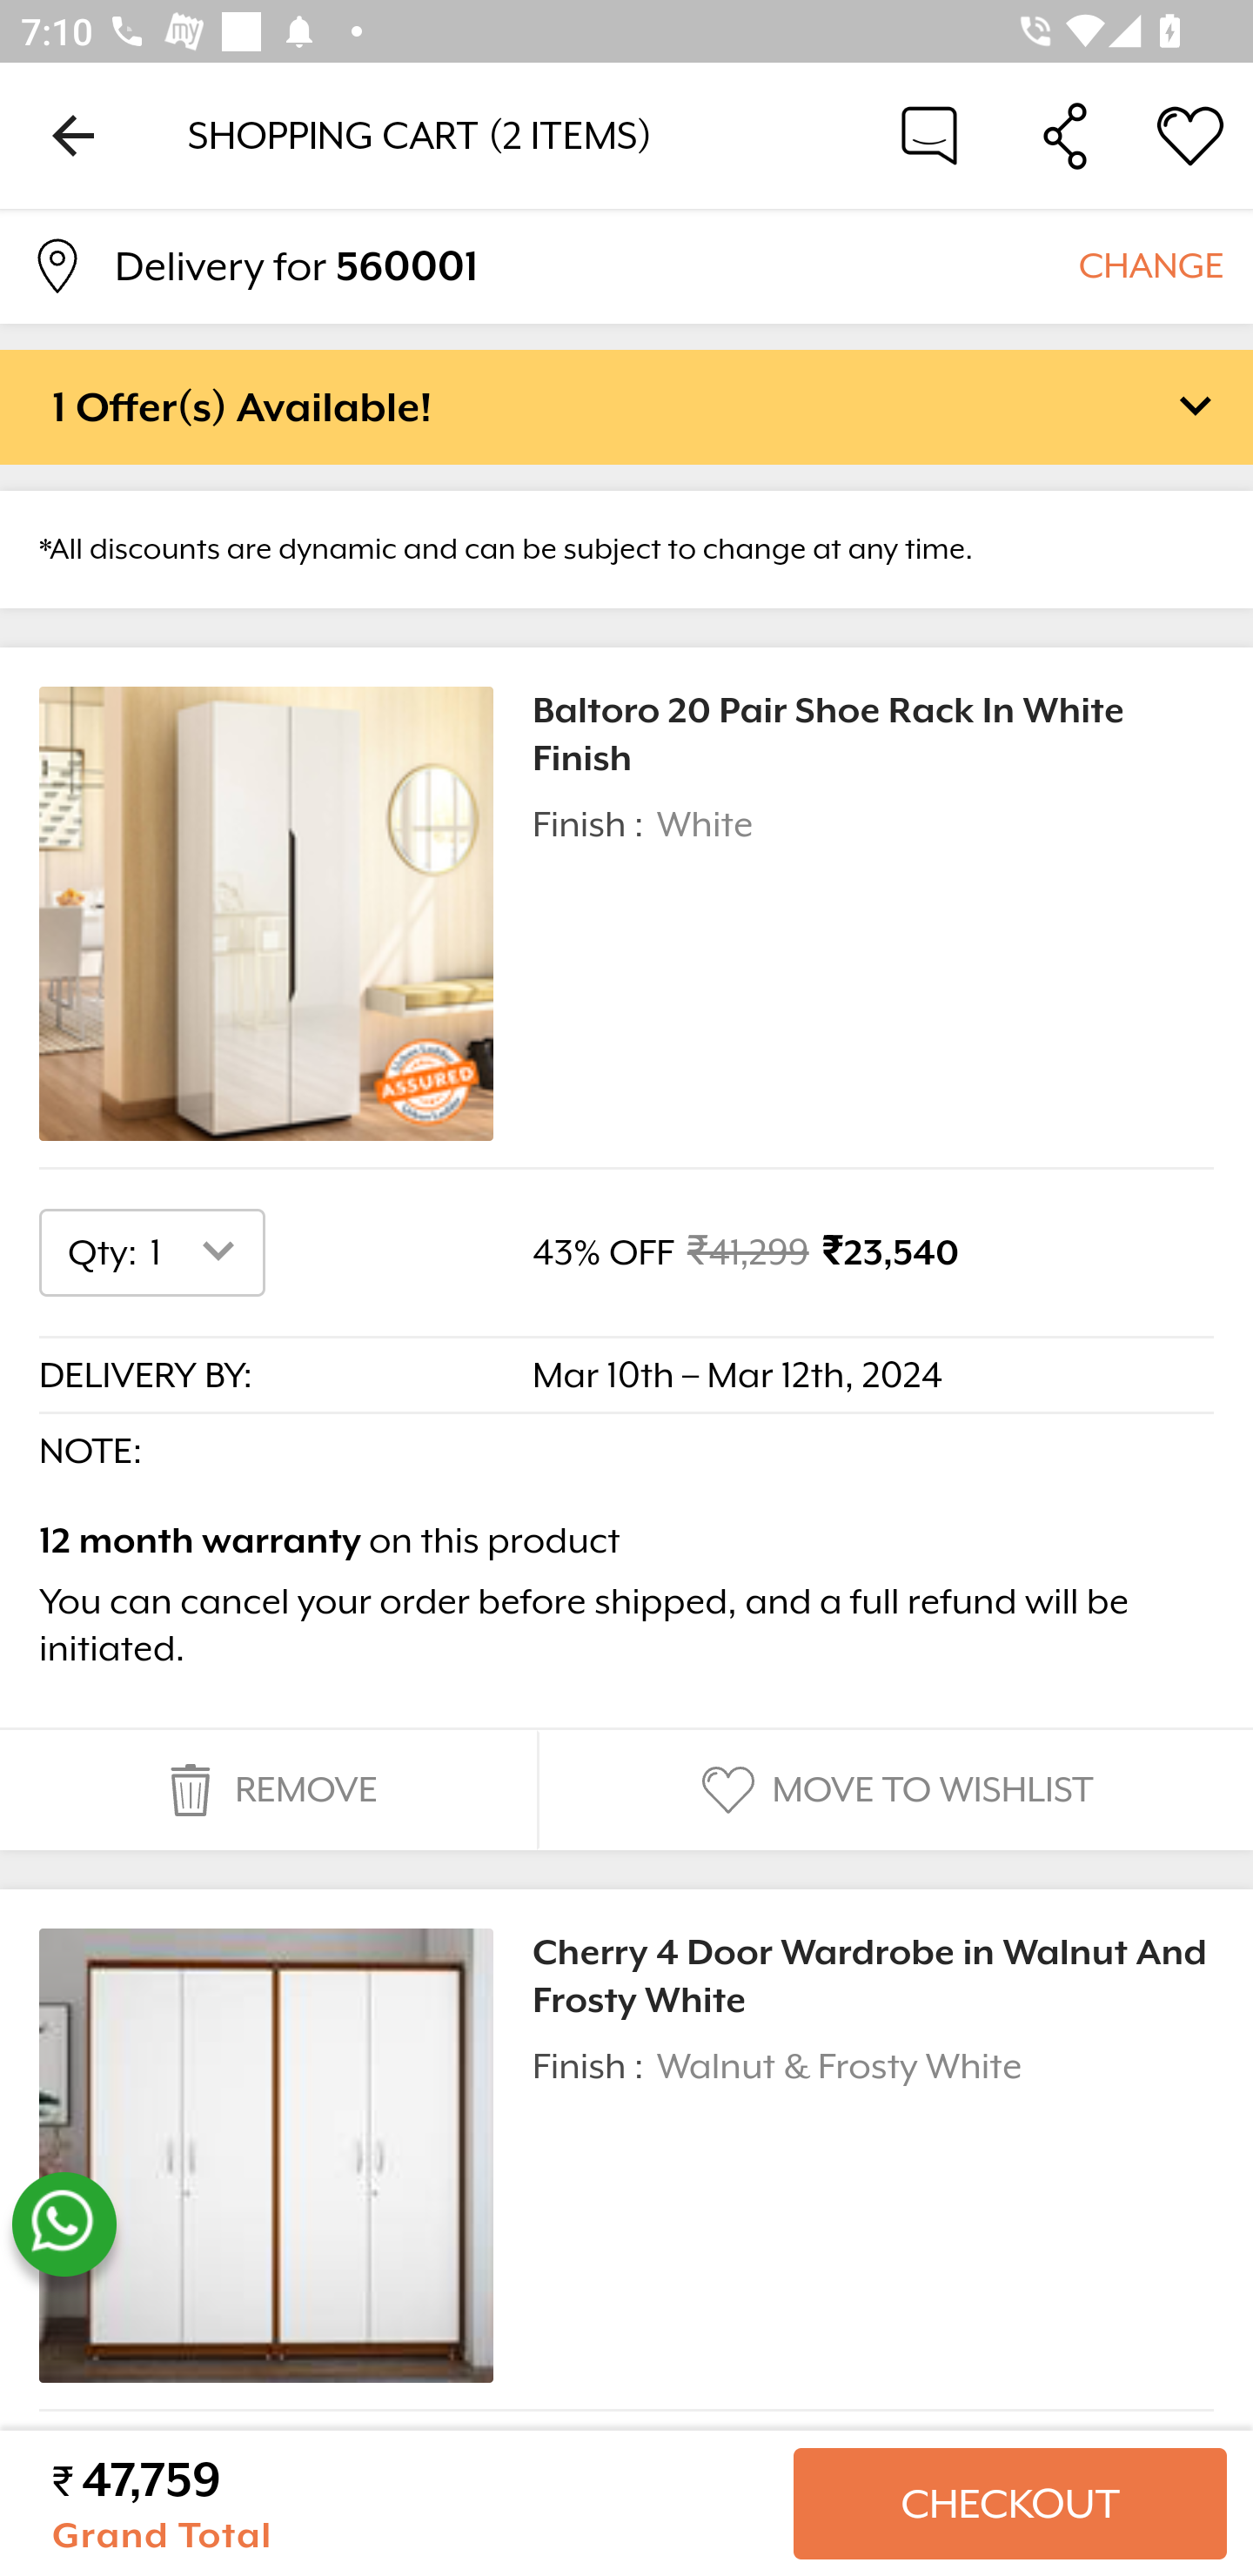 Image resolution: width=1253 pixels, height=2576 pixels. I want to click on ₹ 47,759 Grand Total, so click(411, 2504).